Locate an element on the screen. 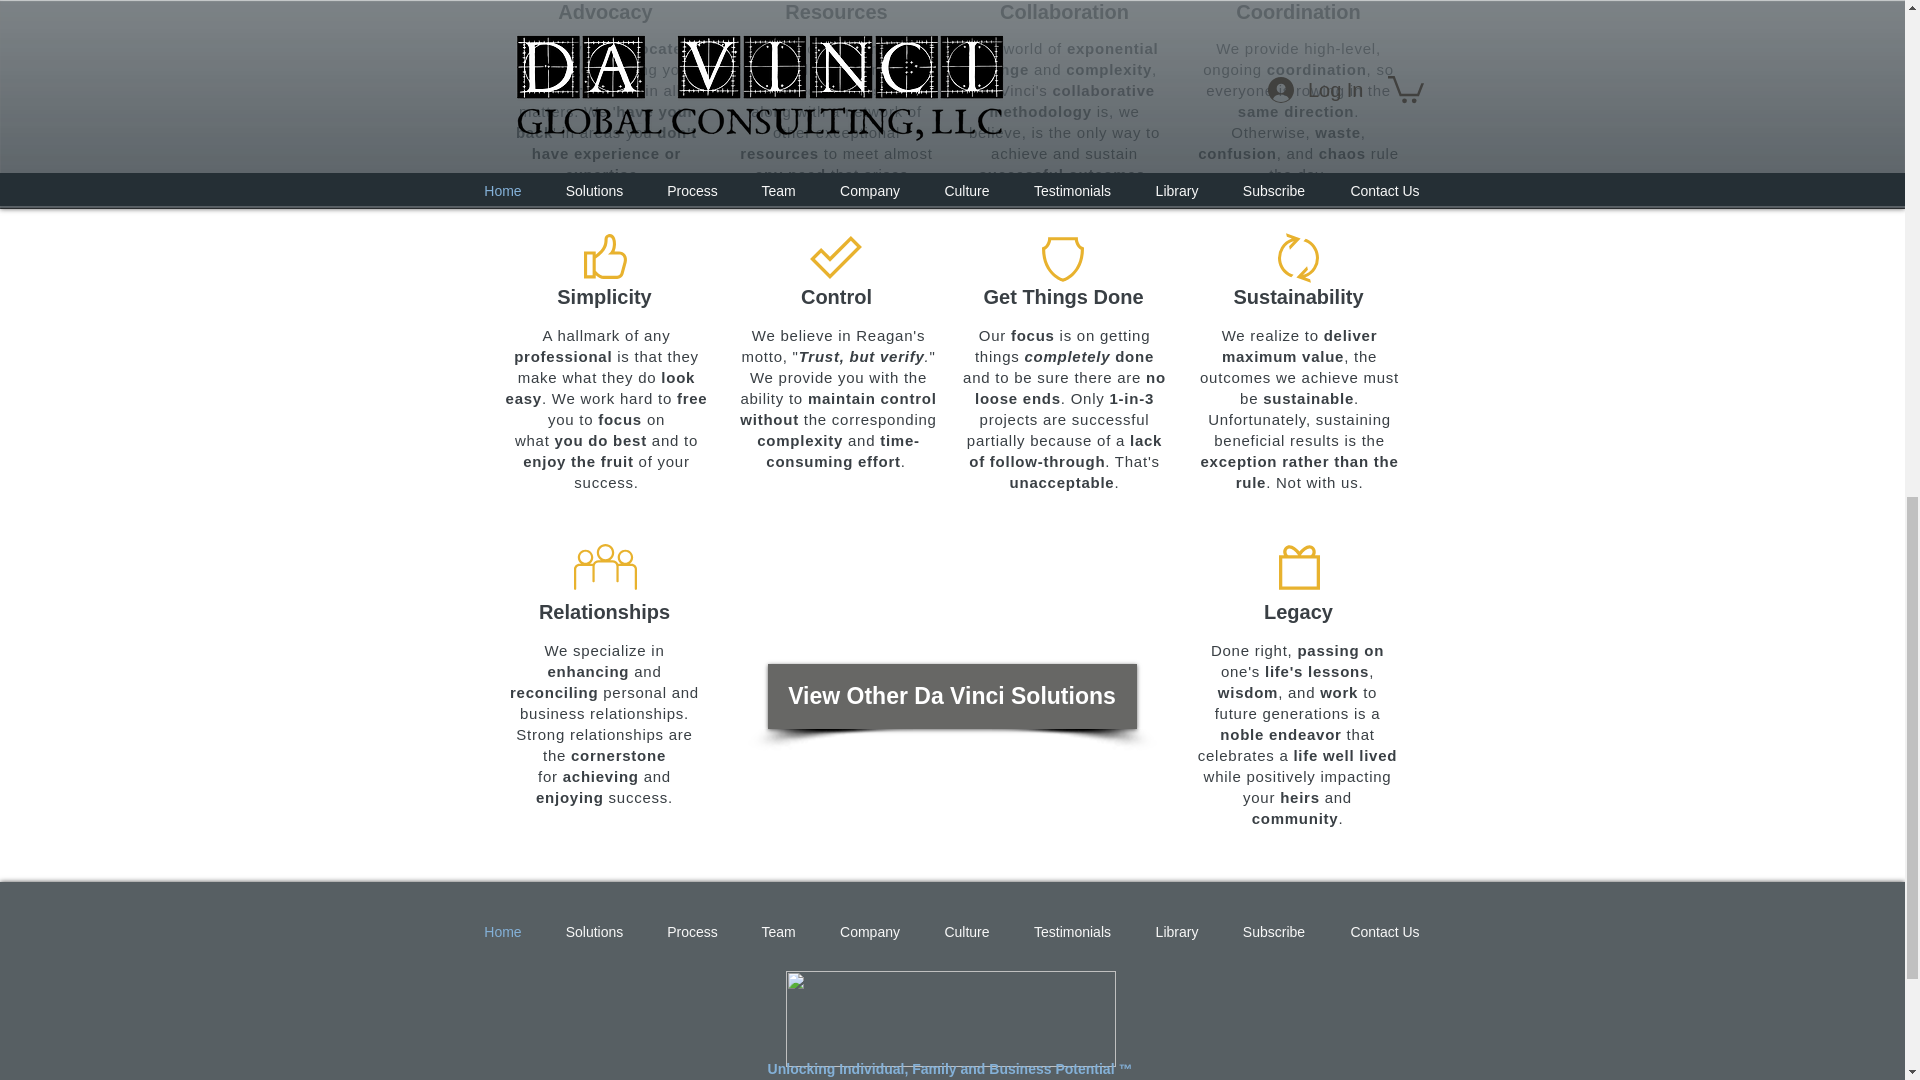 The height and width of the screenshot is (1080, 1920). Company is located at coordinates (870, 932).